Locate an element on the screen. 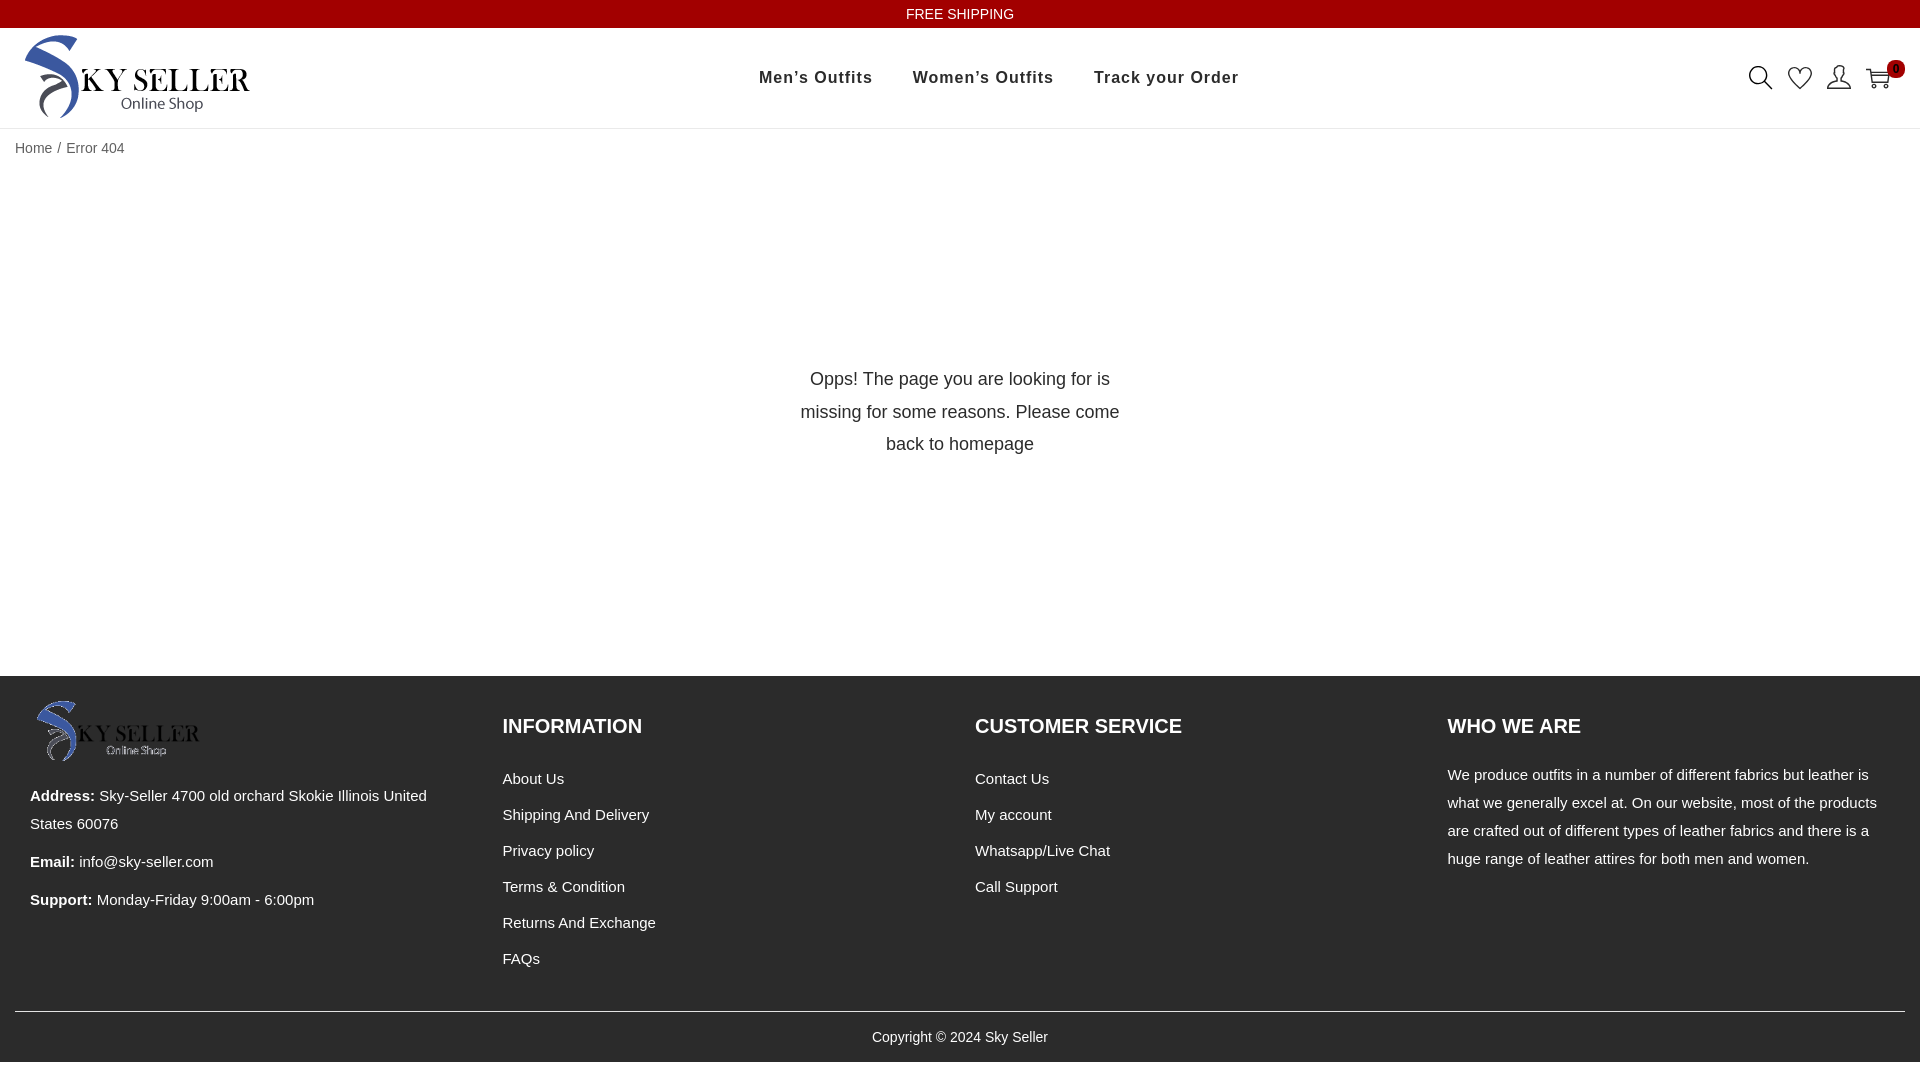  About Us is located at coordinates (532, 778).